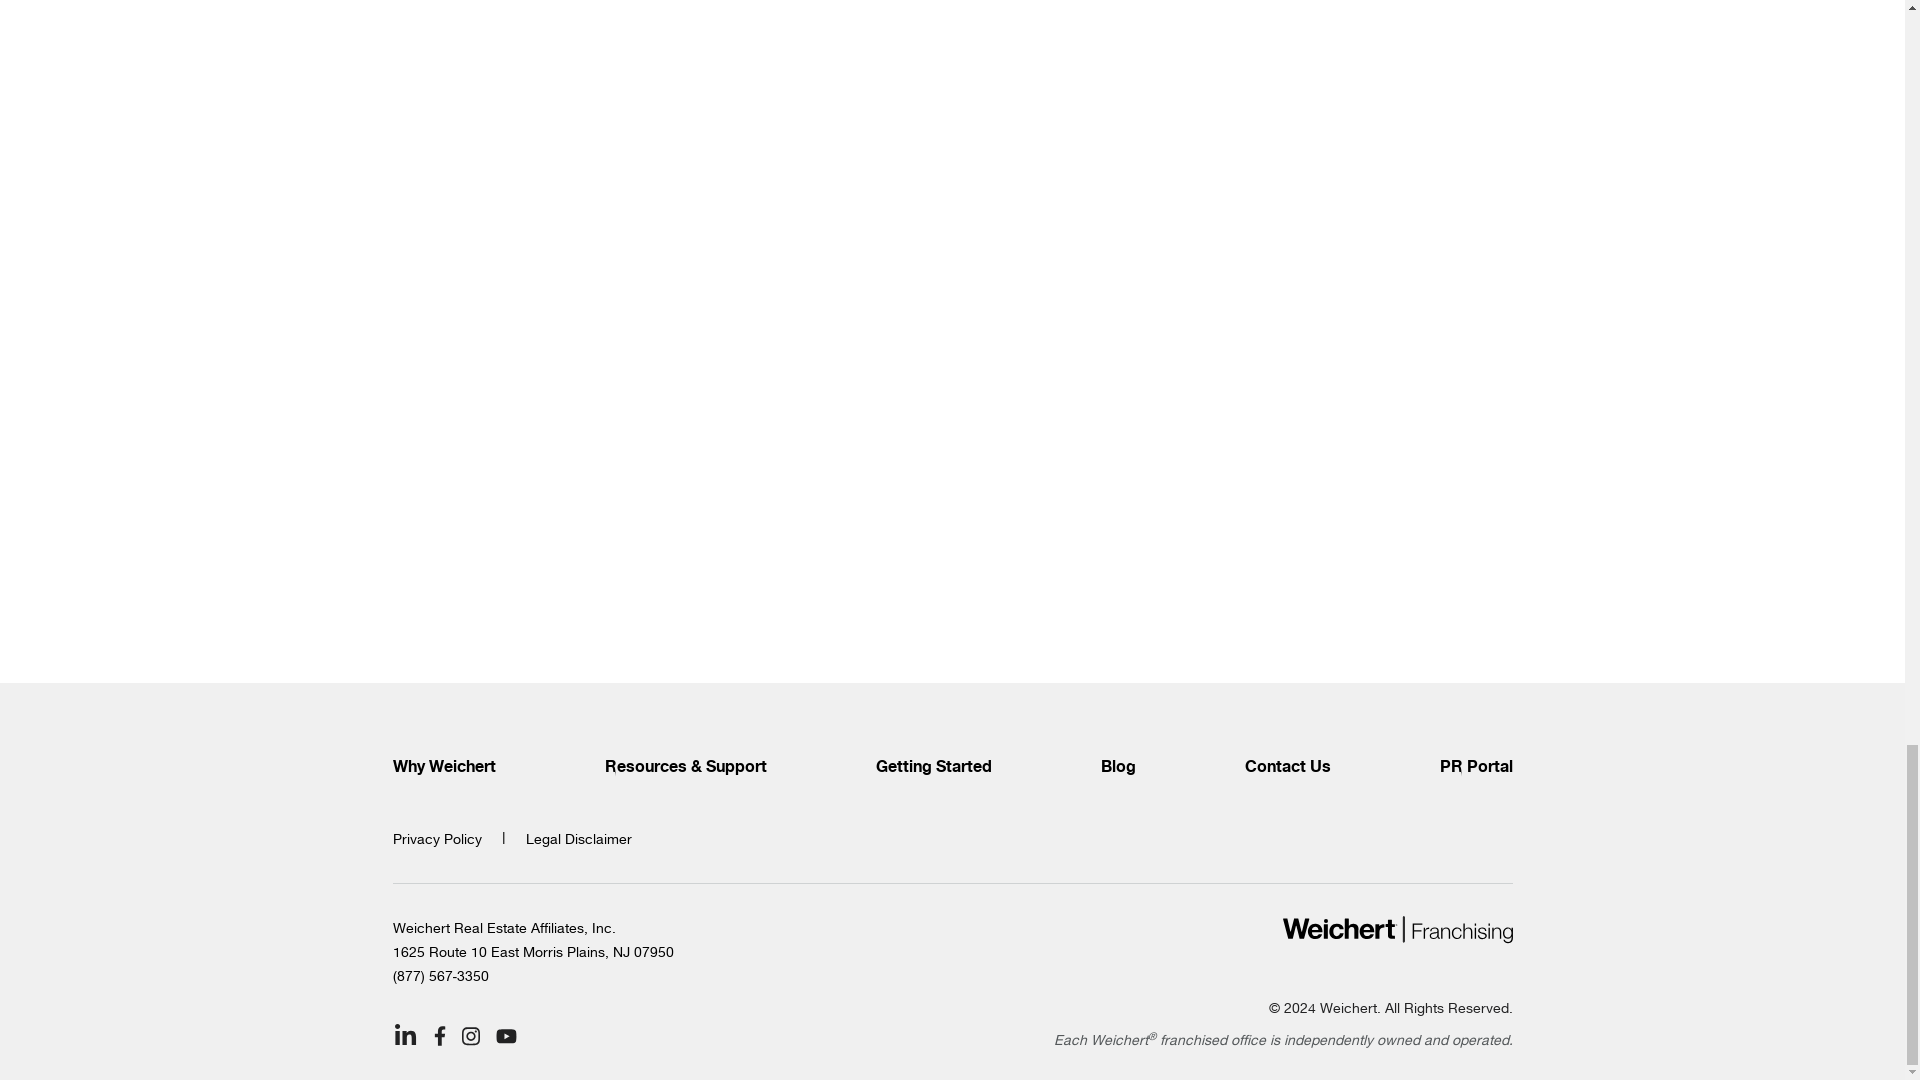 This screenshot has width=1920, height=1080. What do you see at coordinates (578, 838) in the screenshot?
I see `Legal Disclaimer` at bounding box center [578, 838].